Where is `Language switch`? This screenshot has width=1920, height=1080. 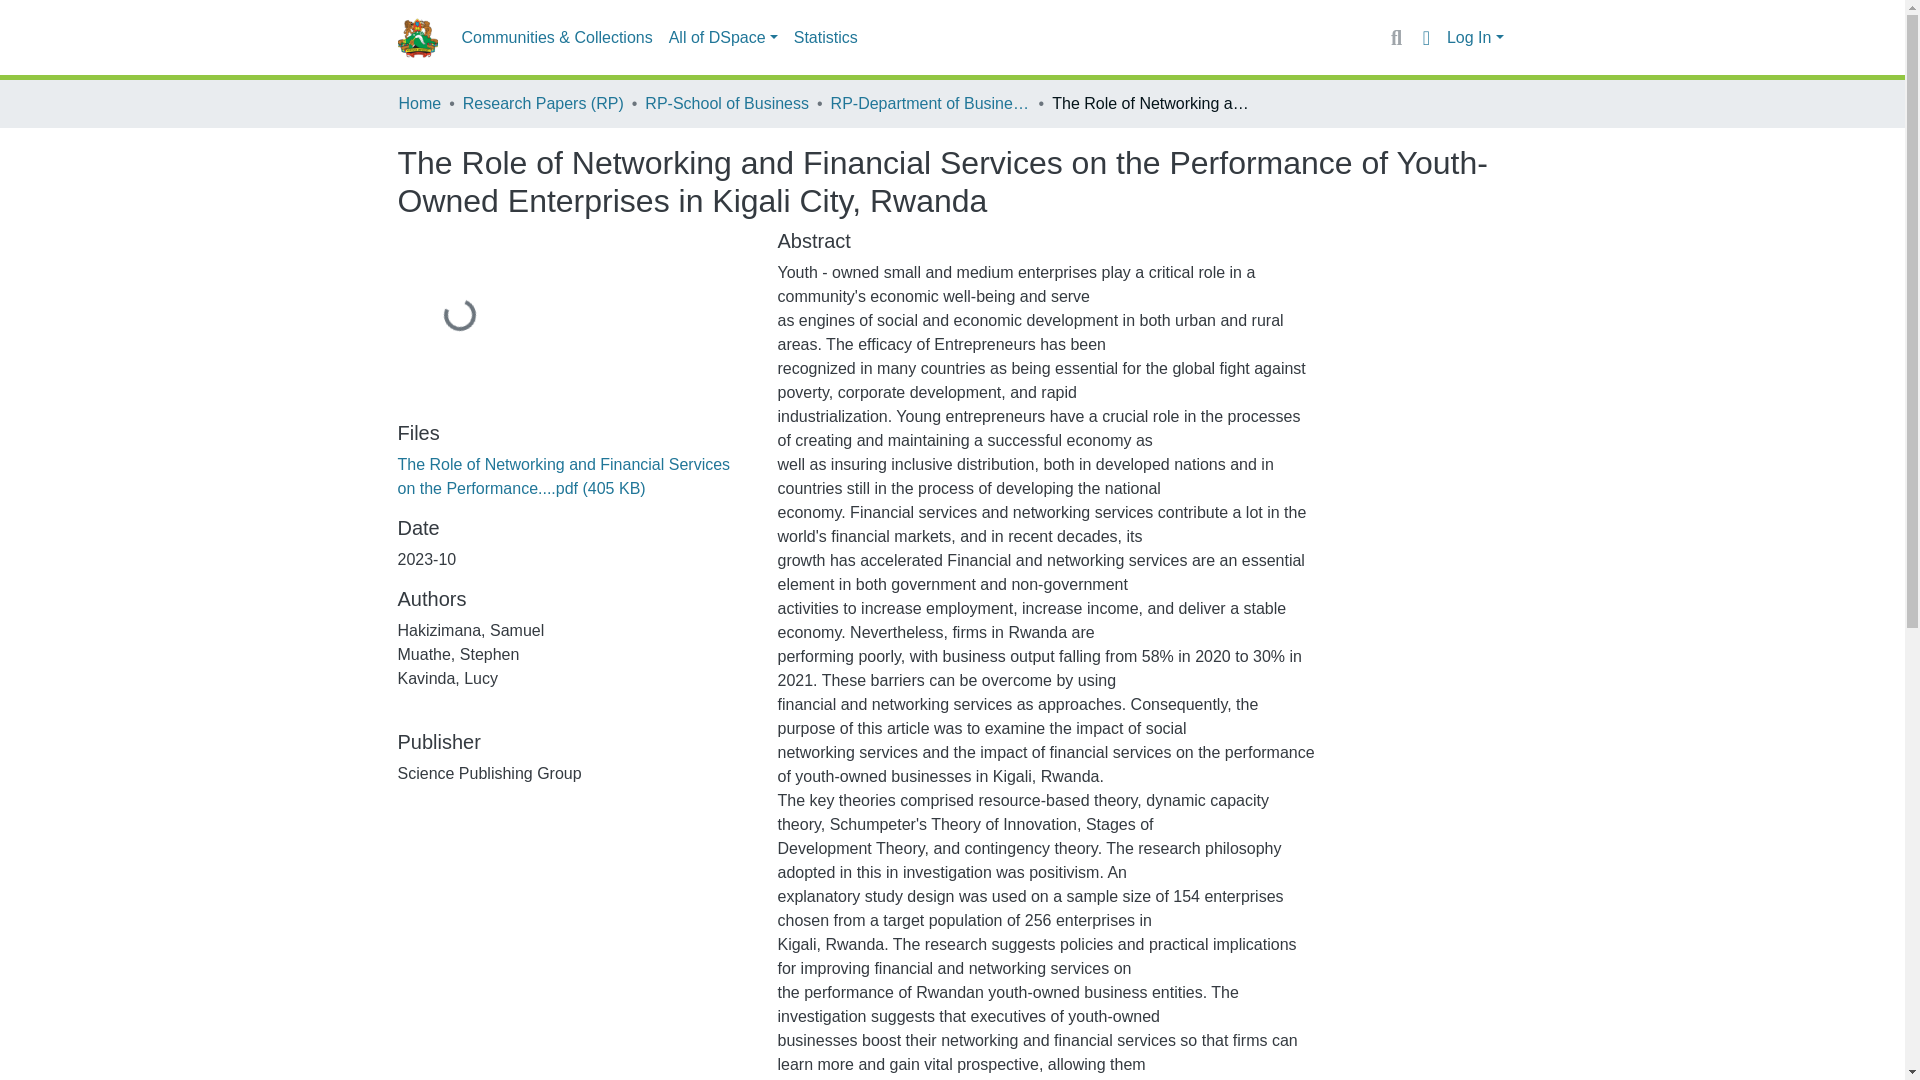 Language switch is located at coordinates (1426, 37).